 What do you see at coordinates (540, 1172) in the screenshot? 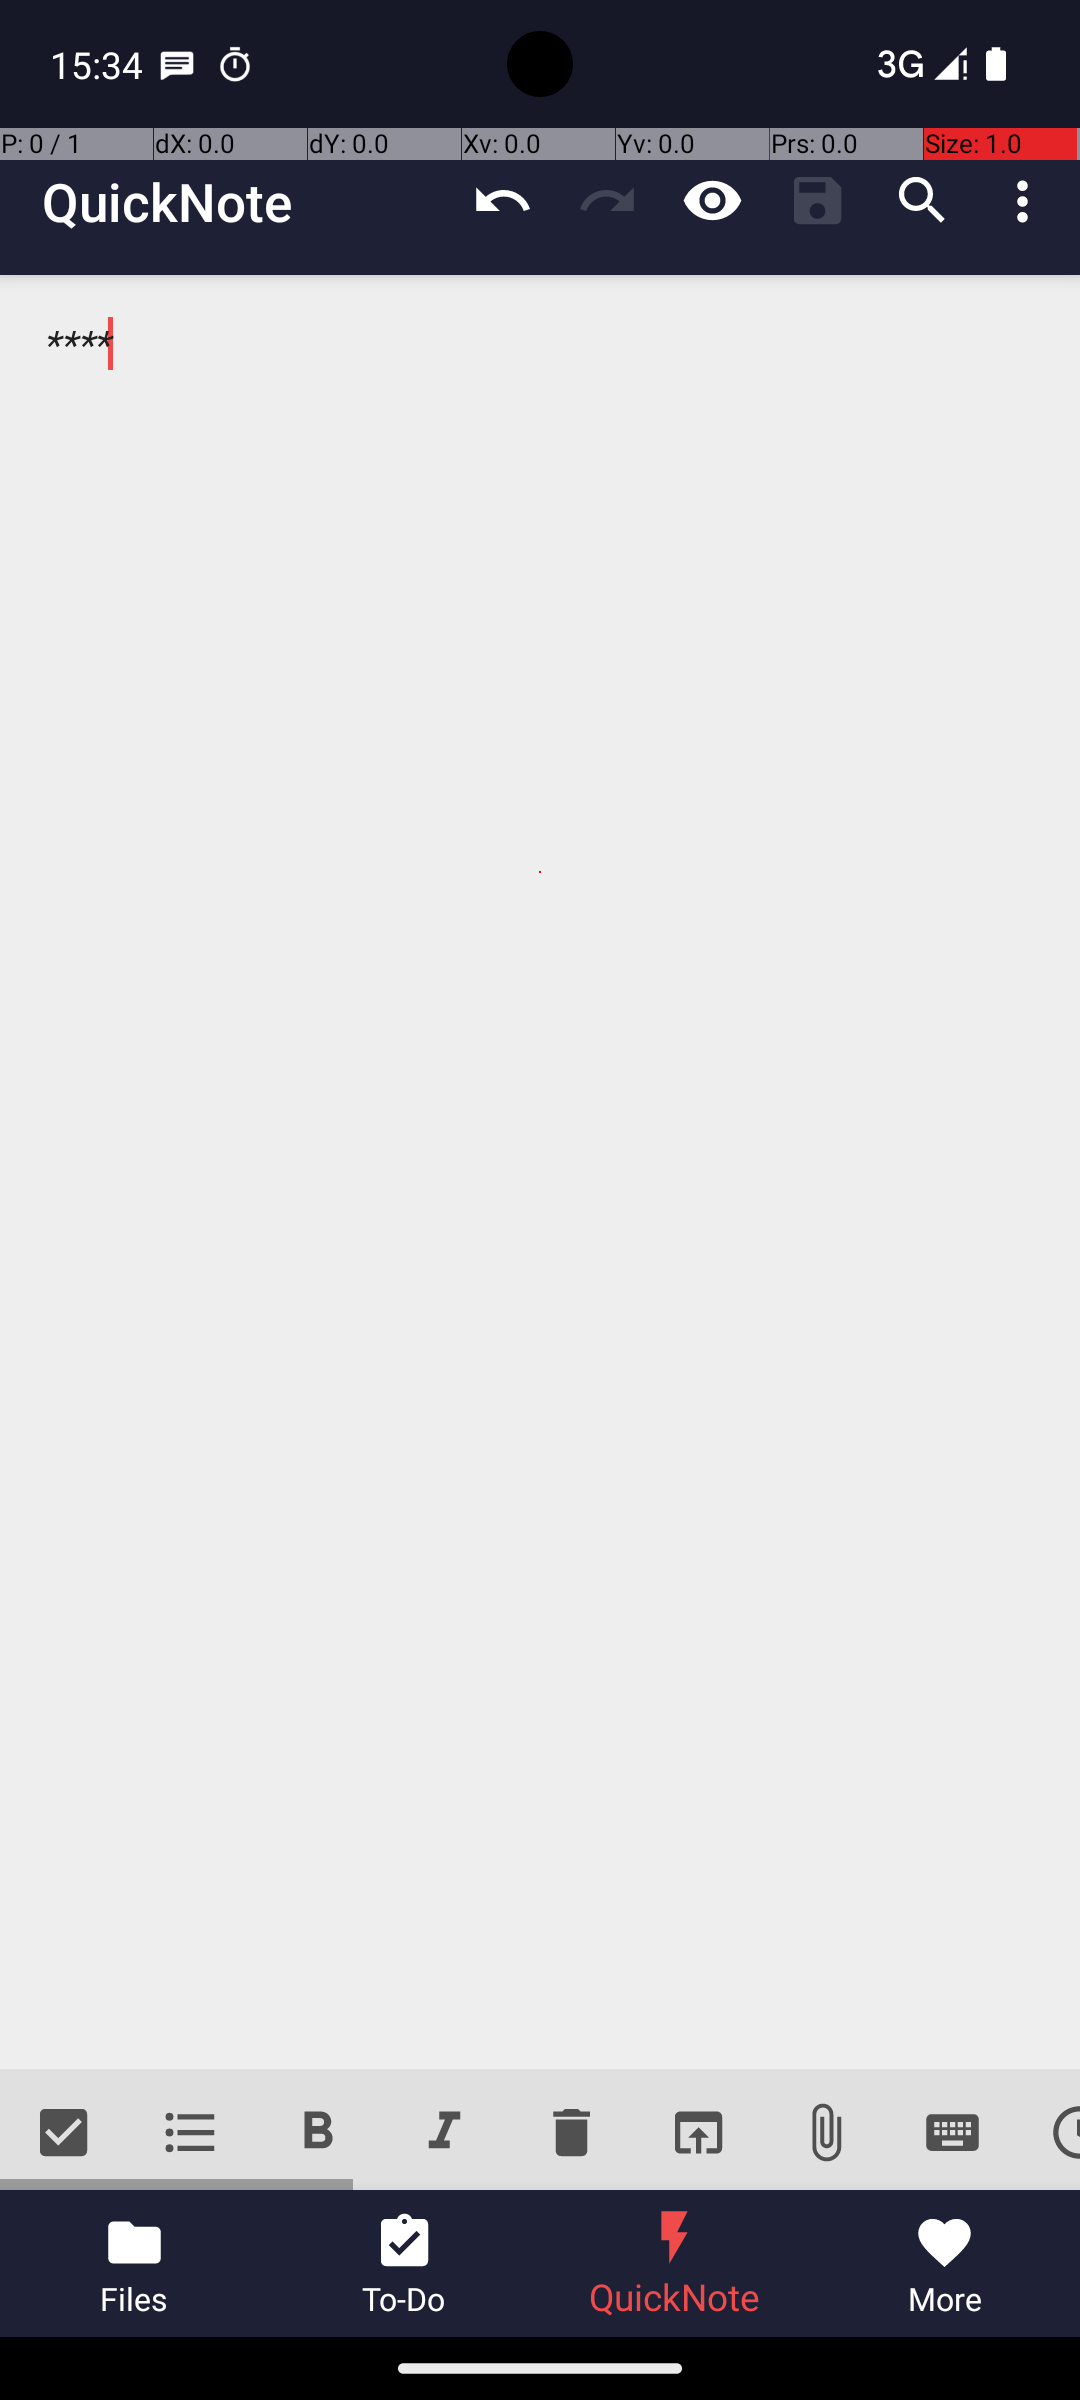
I see `****` at bounding box center [540, 1172].